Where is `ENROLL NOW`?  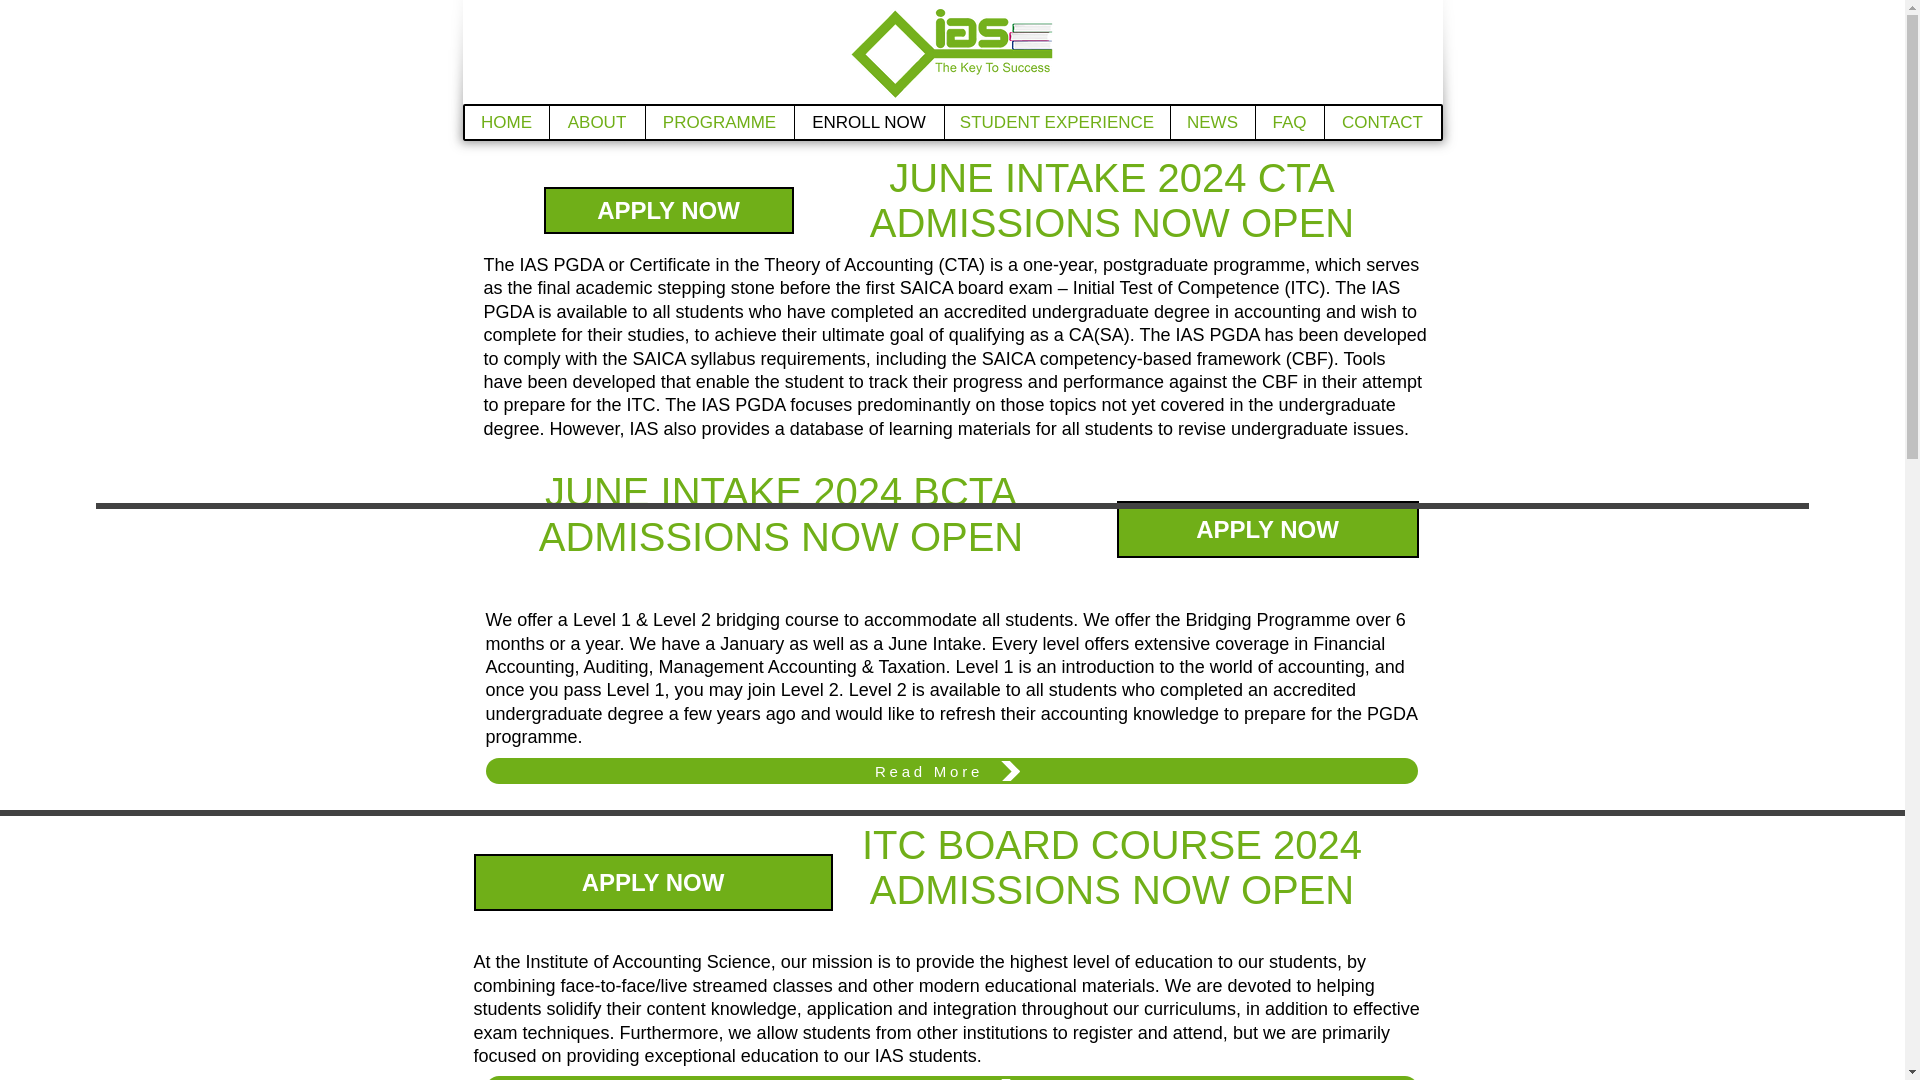
ENROLL NOW is located at coordinates (869, 122).